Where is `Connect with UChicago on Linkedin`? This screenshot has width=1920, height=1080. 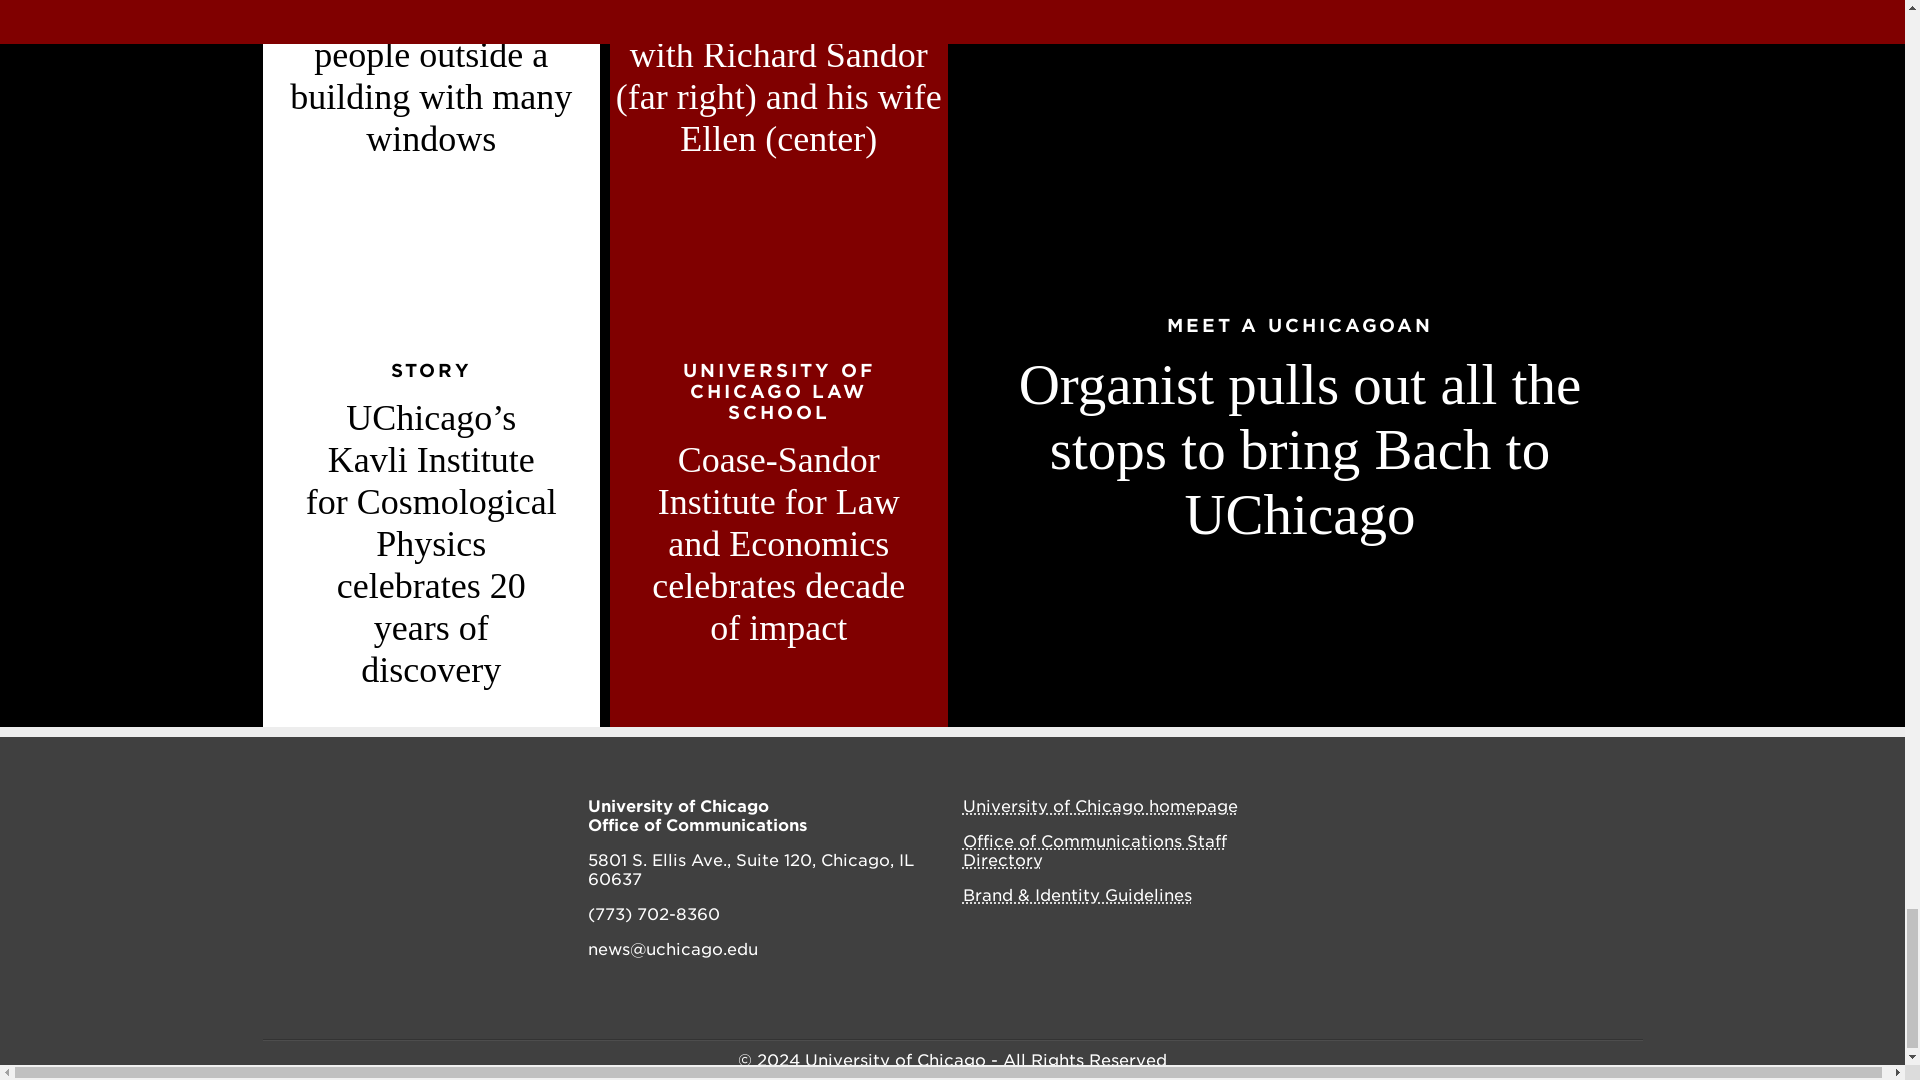 Connect with UChicago on Linkedin is located at coordinates (1558, 808).